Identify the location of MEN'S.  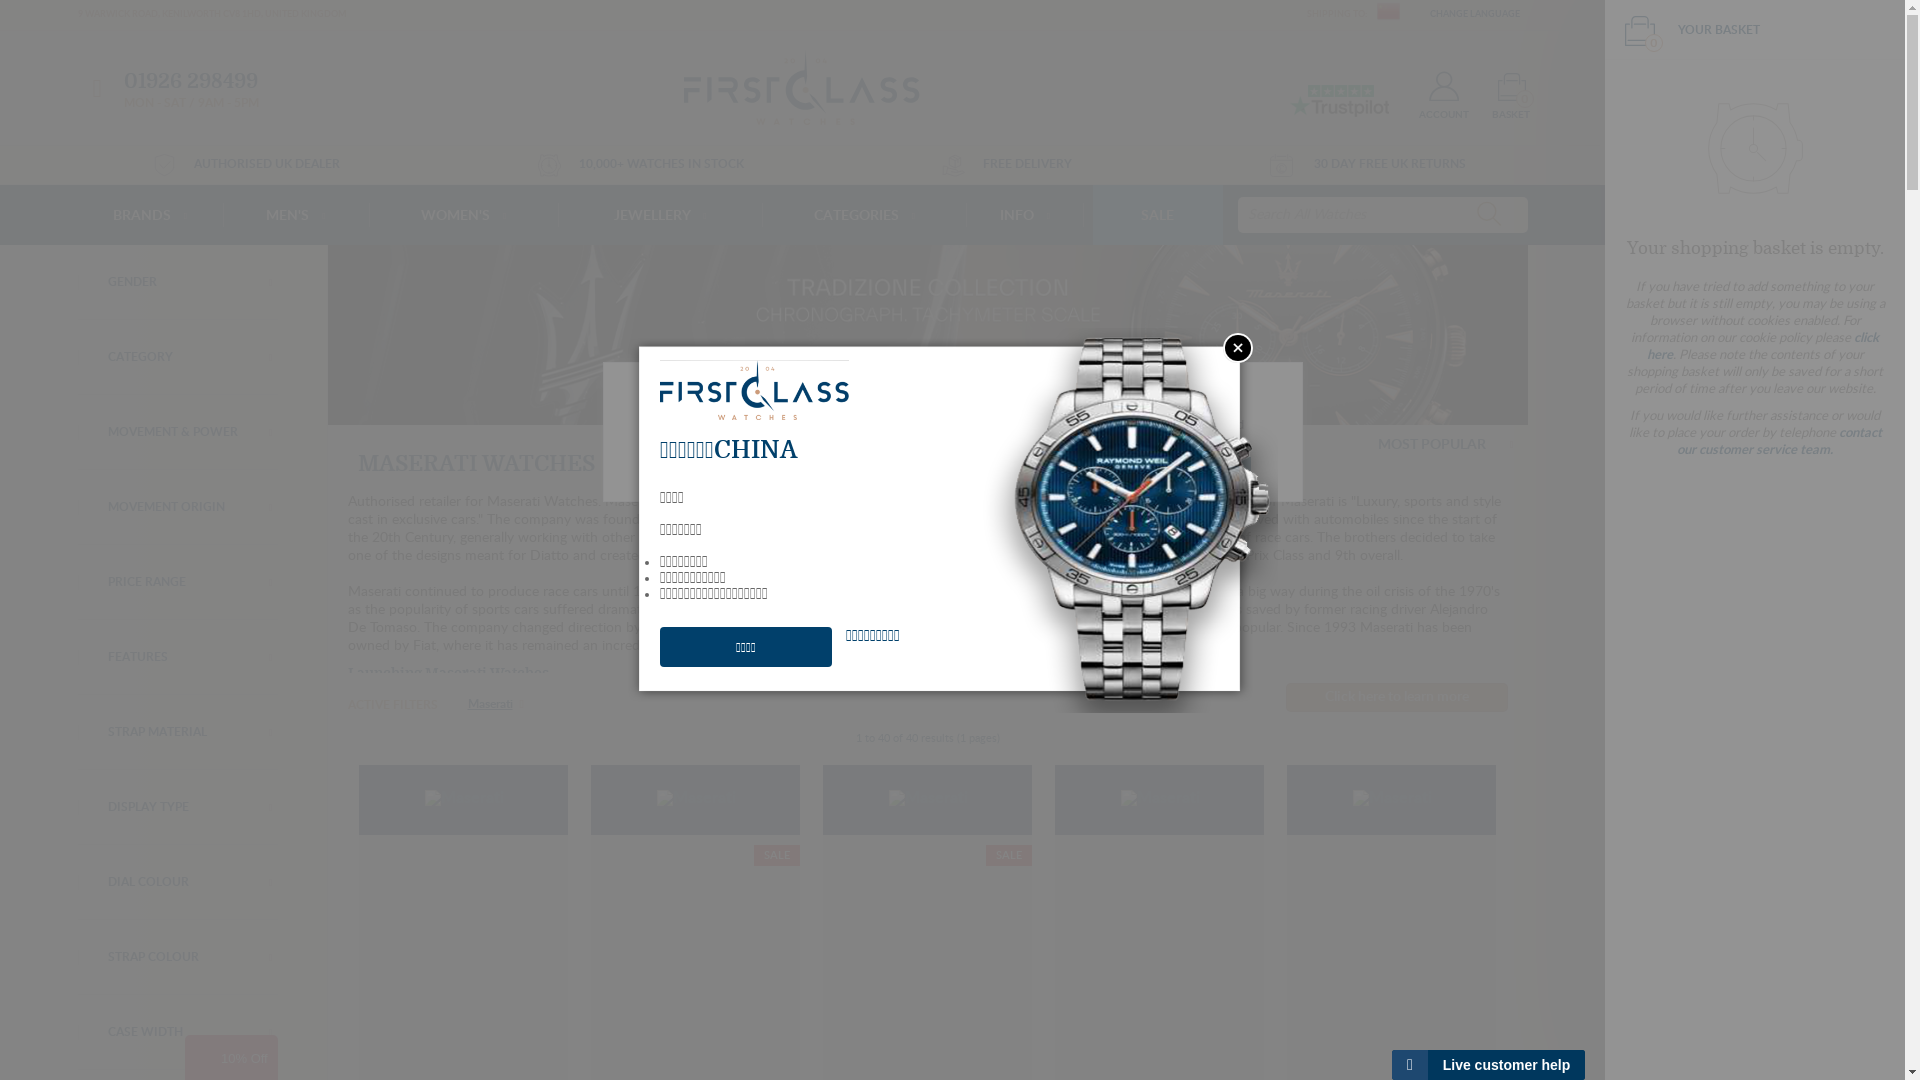
(296, 215).